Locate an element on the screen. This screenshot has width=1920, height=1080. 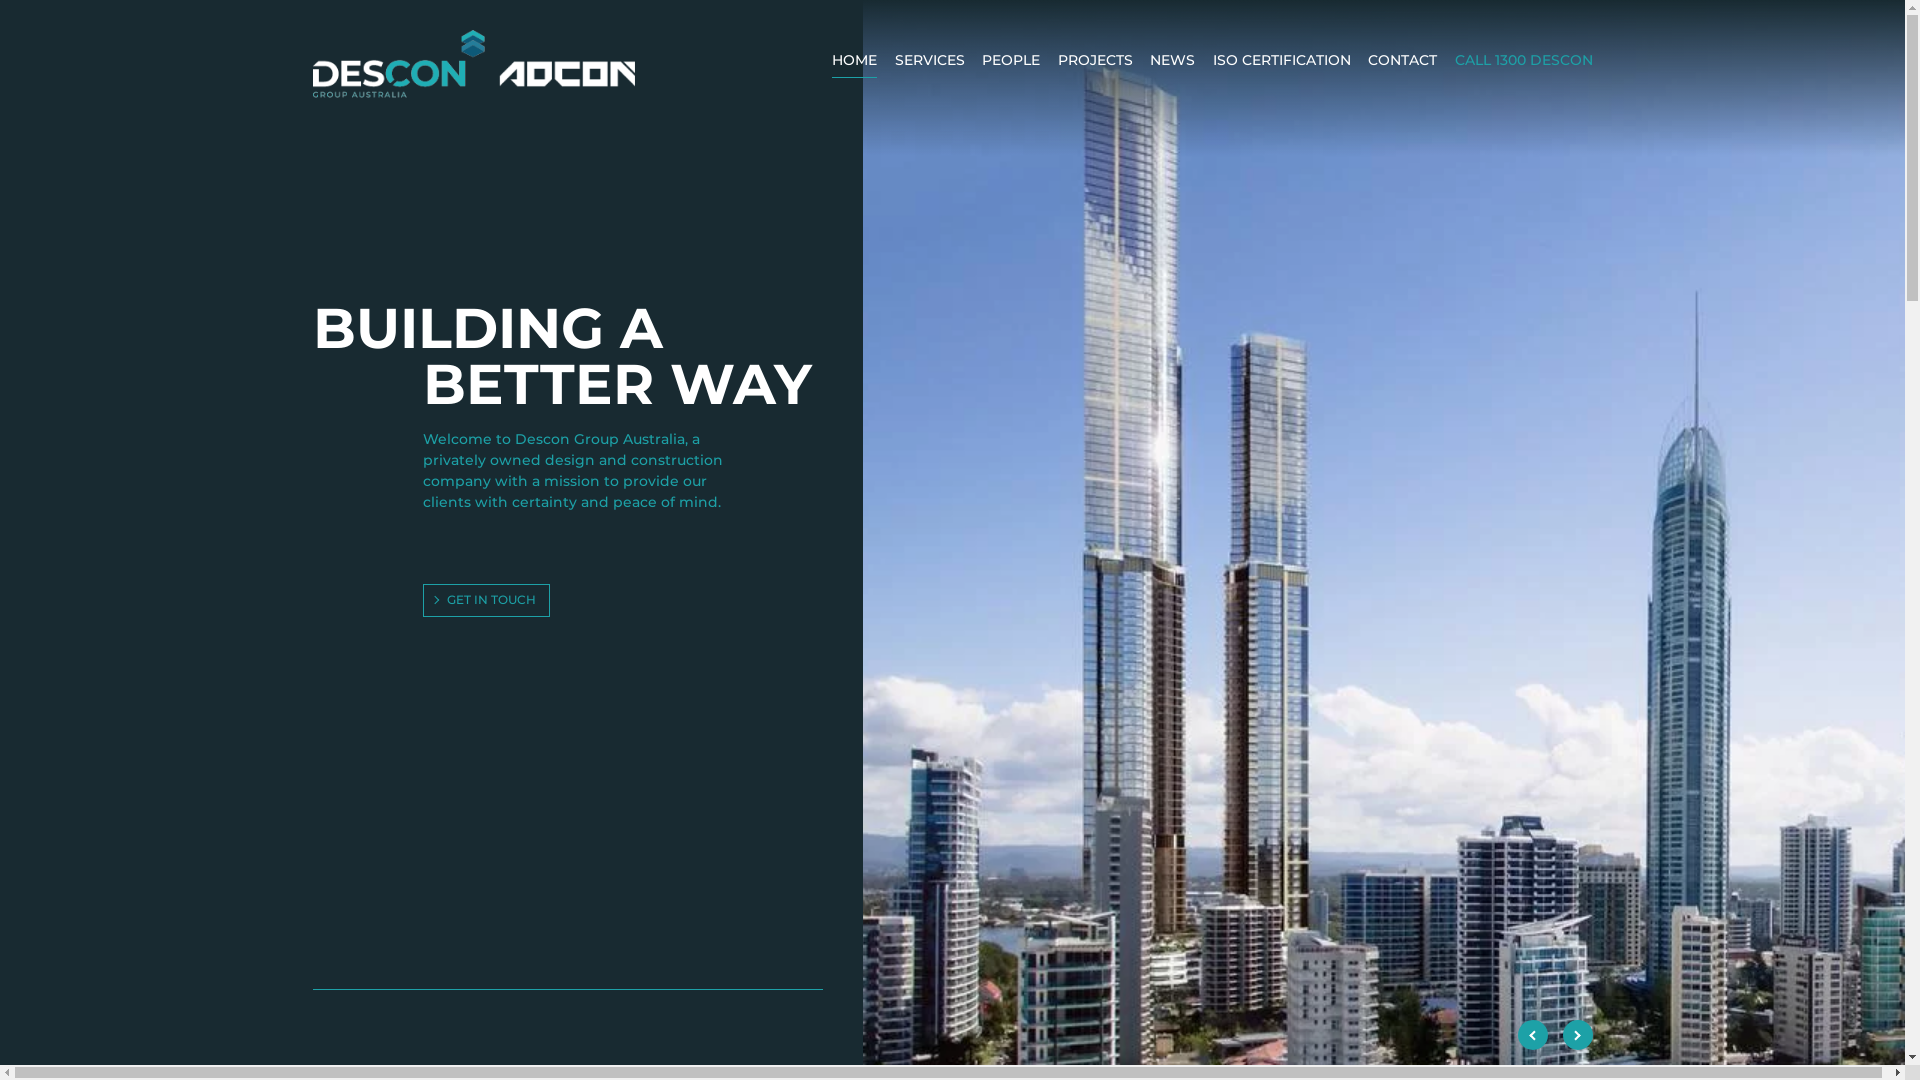
CALL 1300 DESCON is located at coordinates (1523, 64).